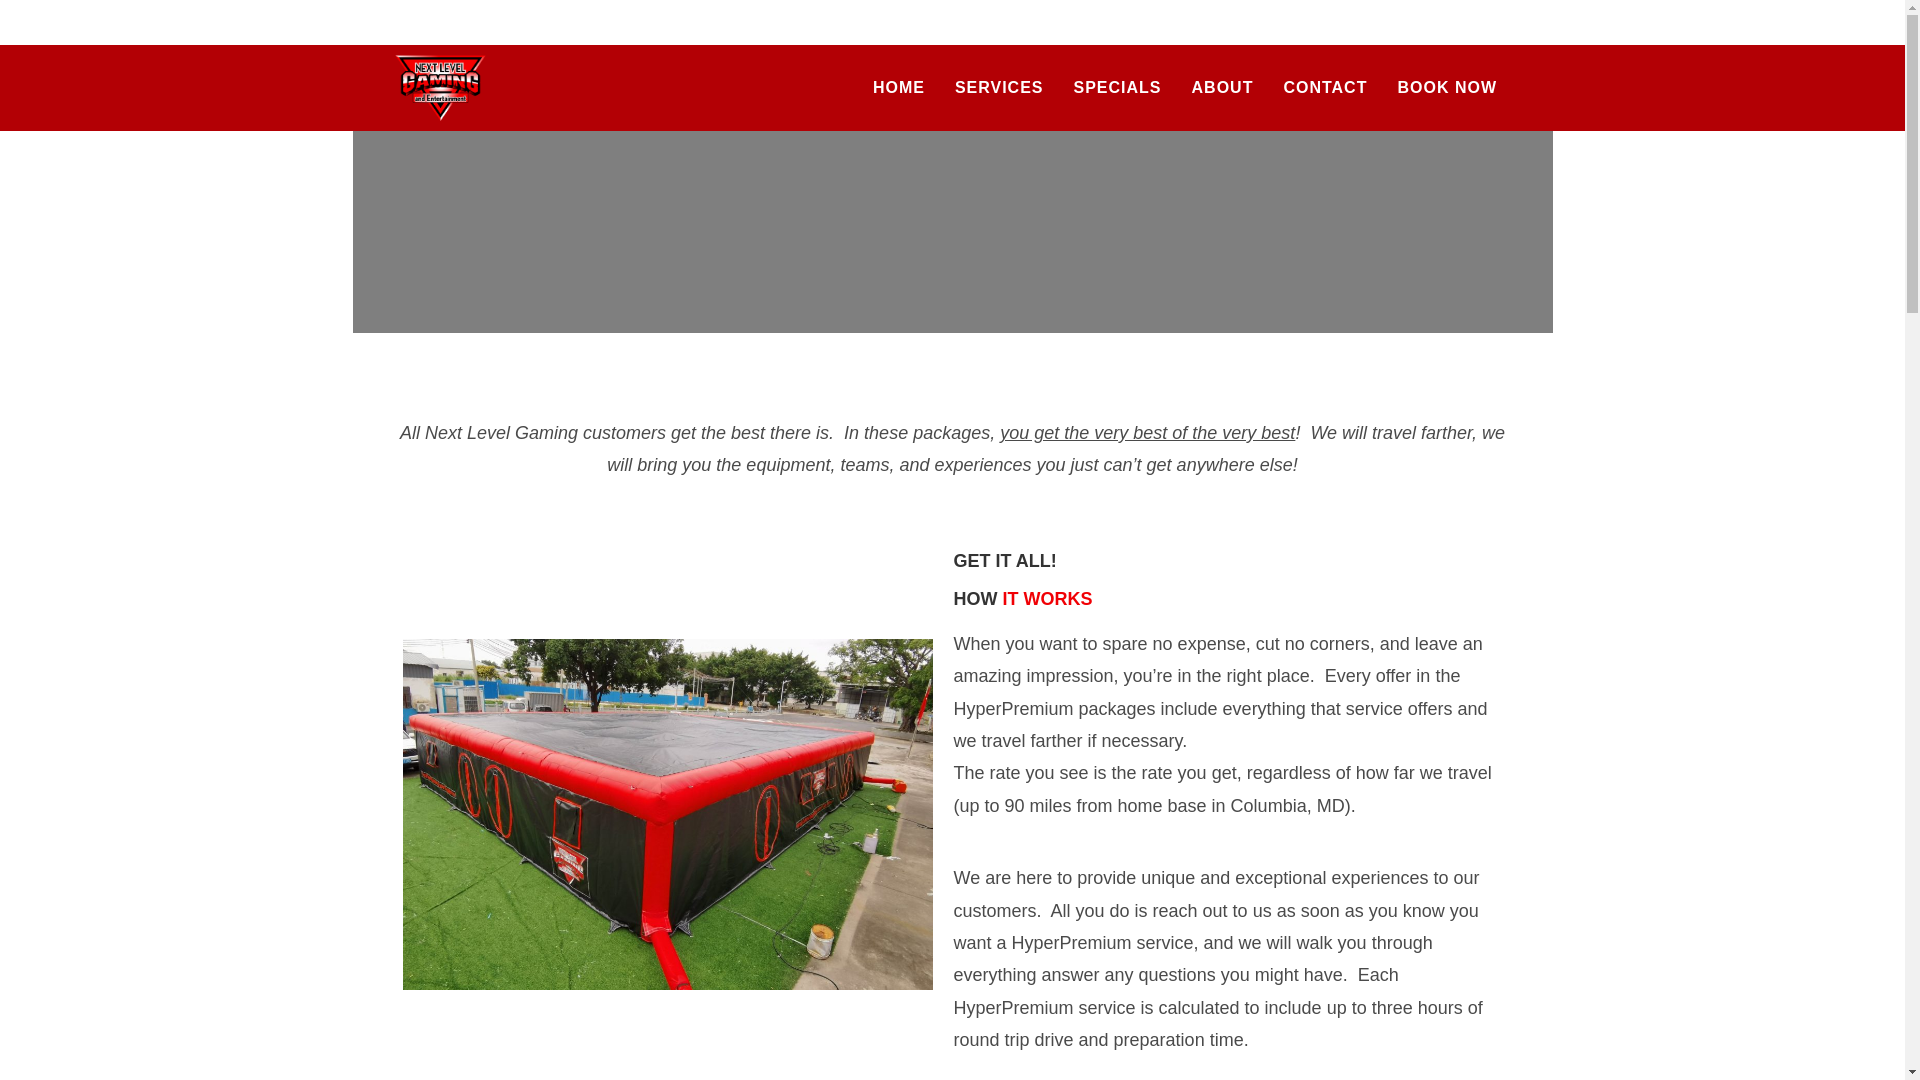 The image size is (1920, 1080). Describe the element at coordinates (1222, 88) in the screenshot. I see `ABOUT` at that location.